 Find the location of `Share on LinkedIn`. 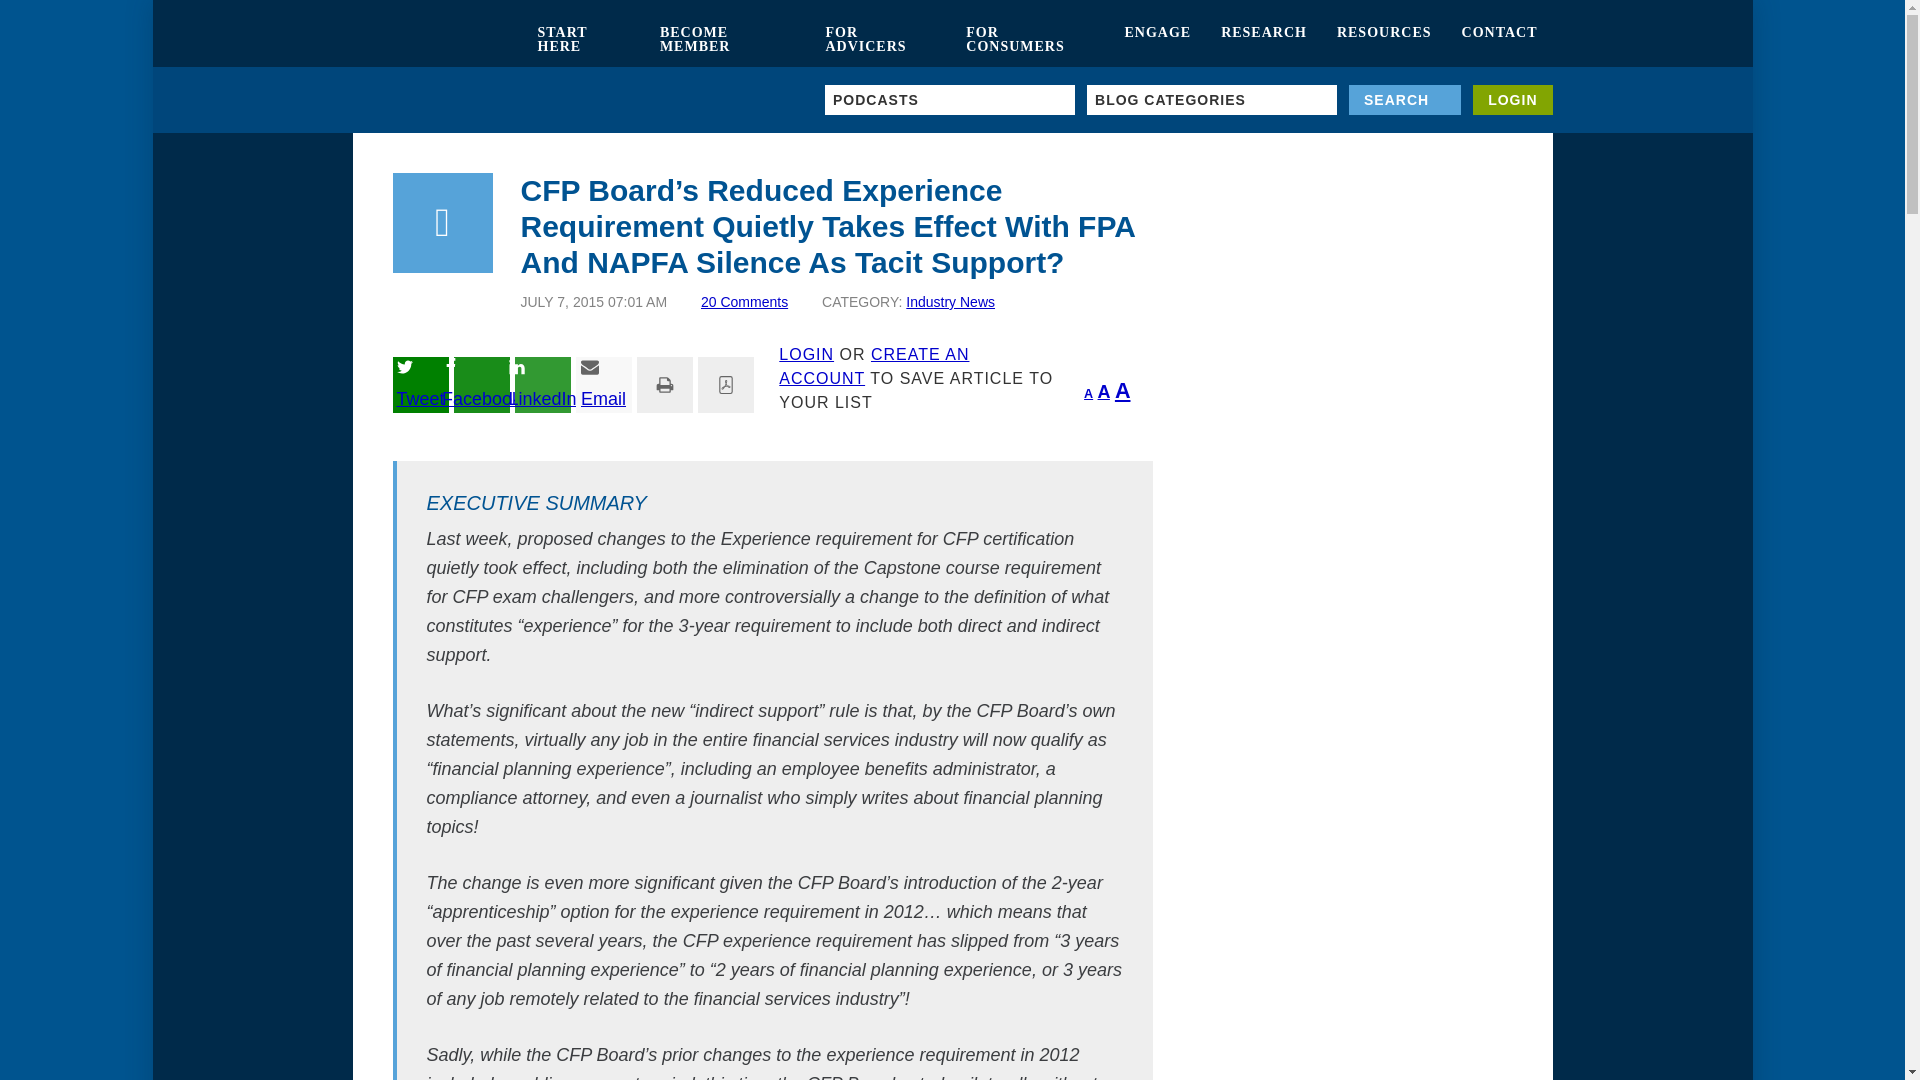

Share on LinkedIn is located at coordinates (542, 384).